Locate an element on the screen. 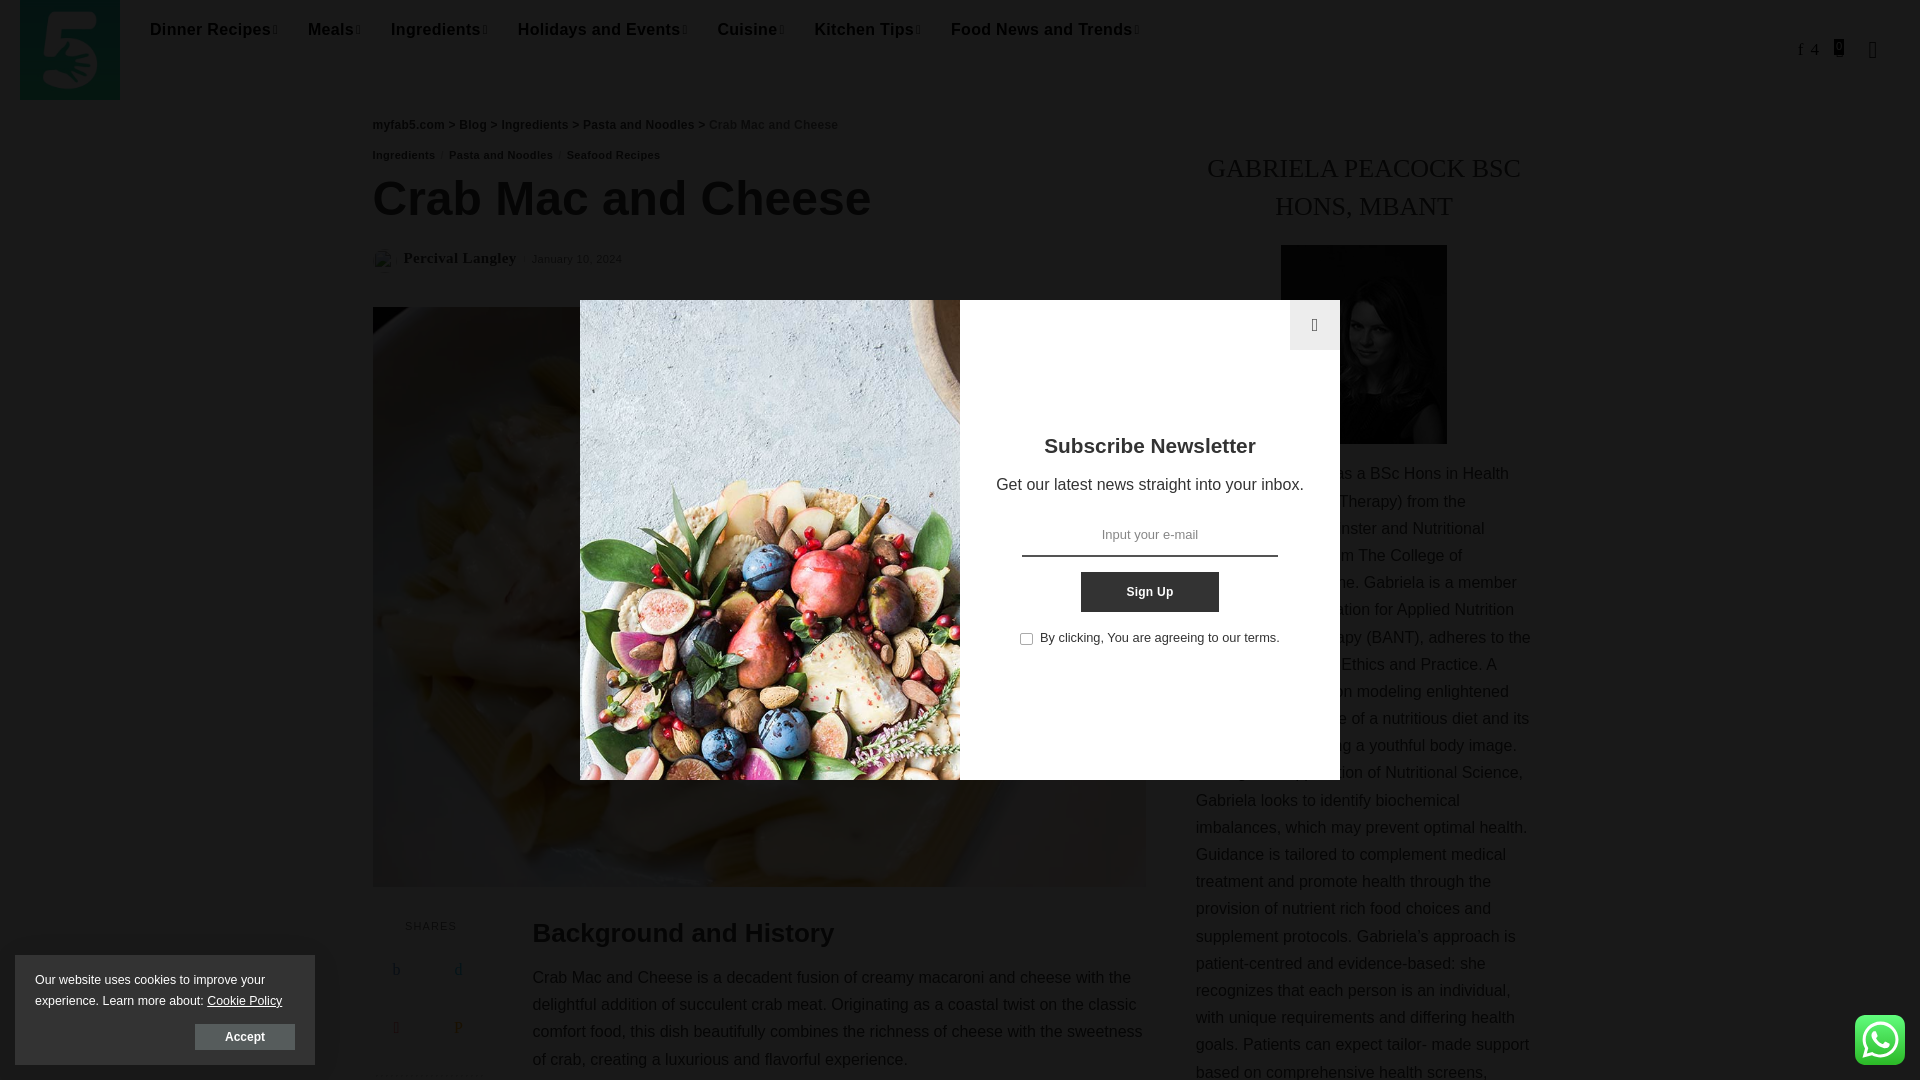 This screenshot has height=1080, width=1920. myfab5.com is located at coordinates (69, 50).